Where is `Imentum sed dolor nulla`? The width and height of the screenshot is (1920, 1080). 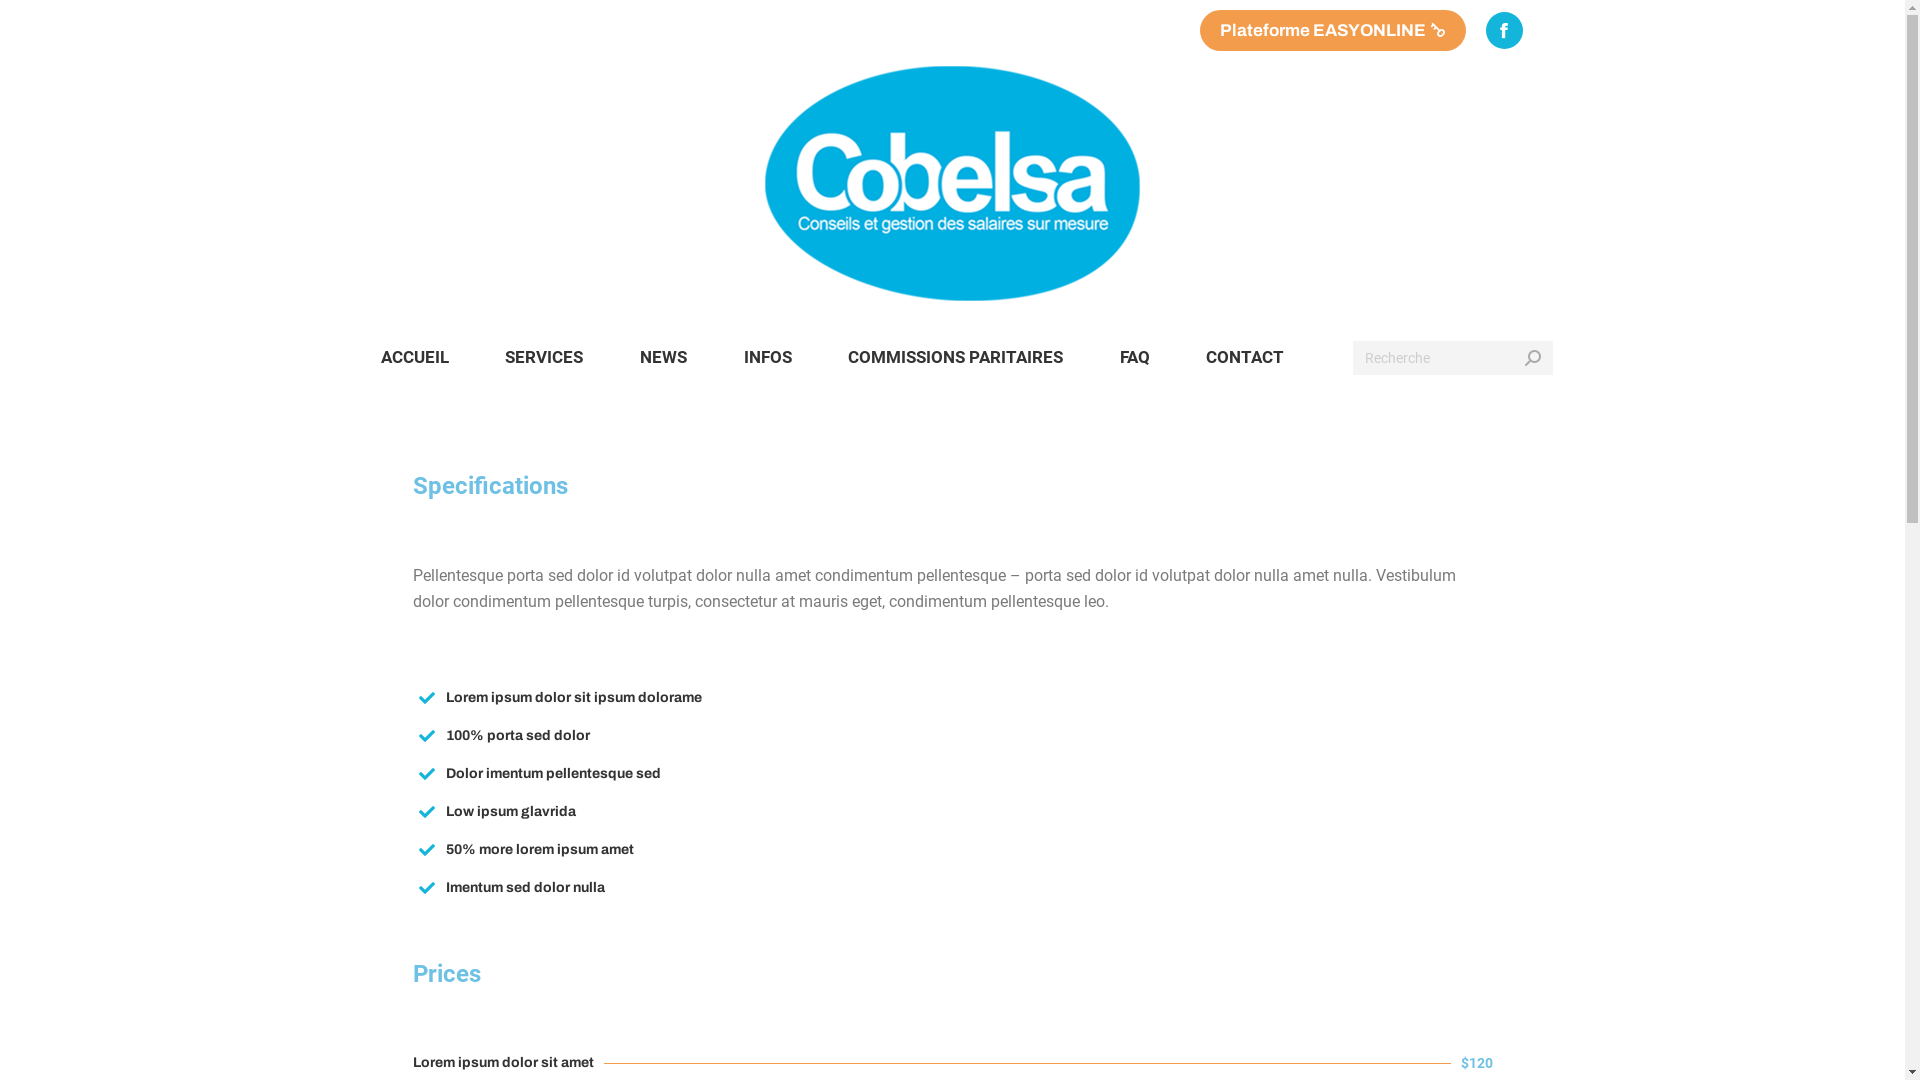
Imentum sed dolor nulla is located at coordinates (526, 888).